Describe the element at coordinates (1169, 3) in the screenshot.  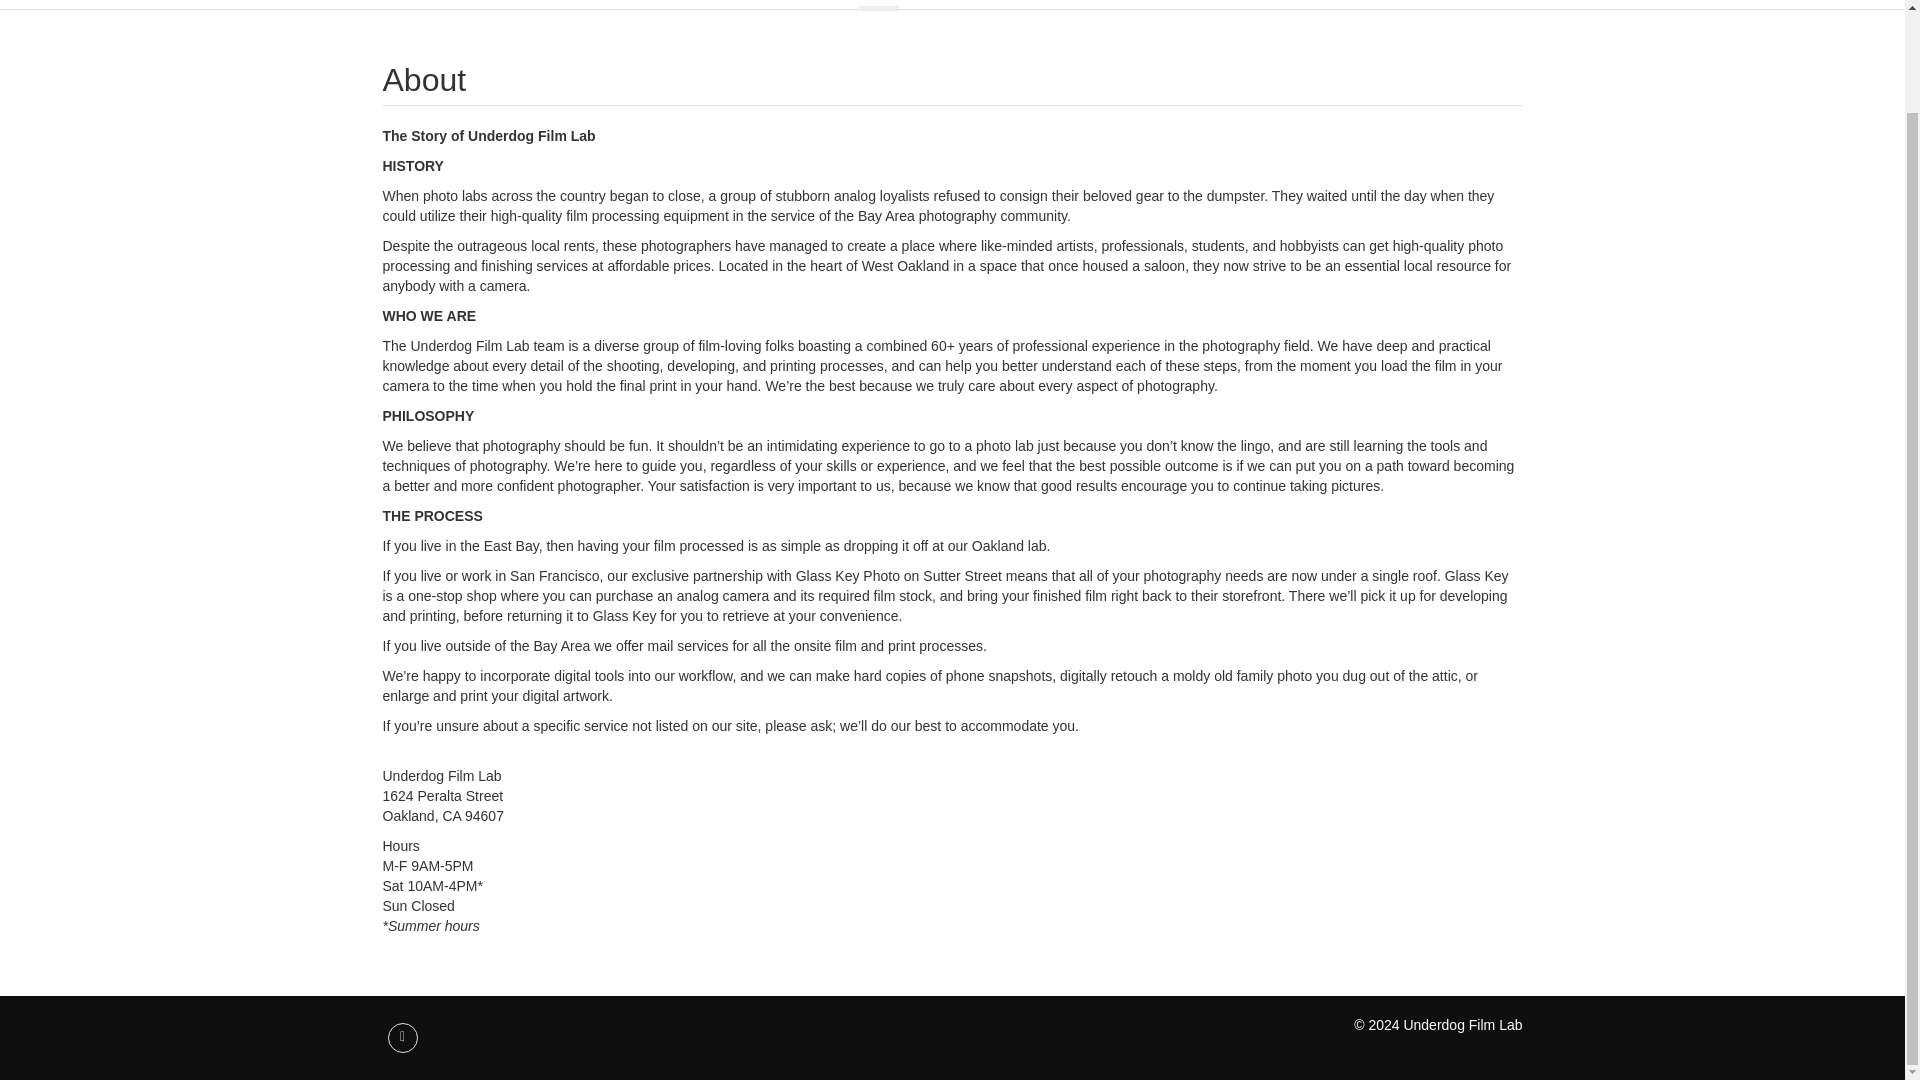
I see `Account` at that location.